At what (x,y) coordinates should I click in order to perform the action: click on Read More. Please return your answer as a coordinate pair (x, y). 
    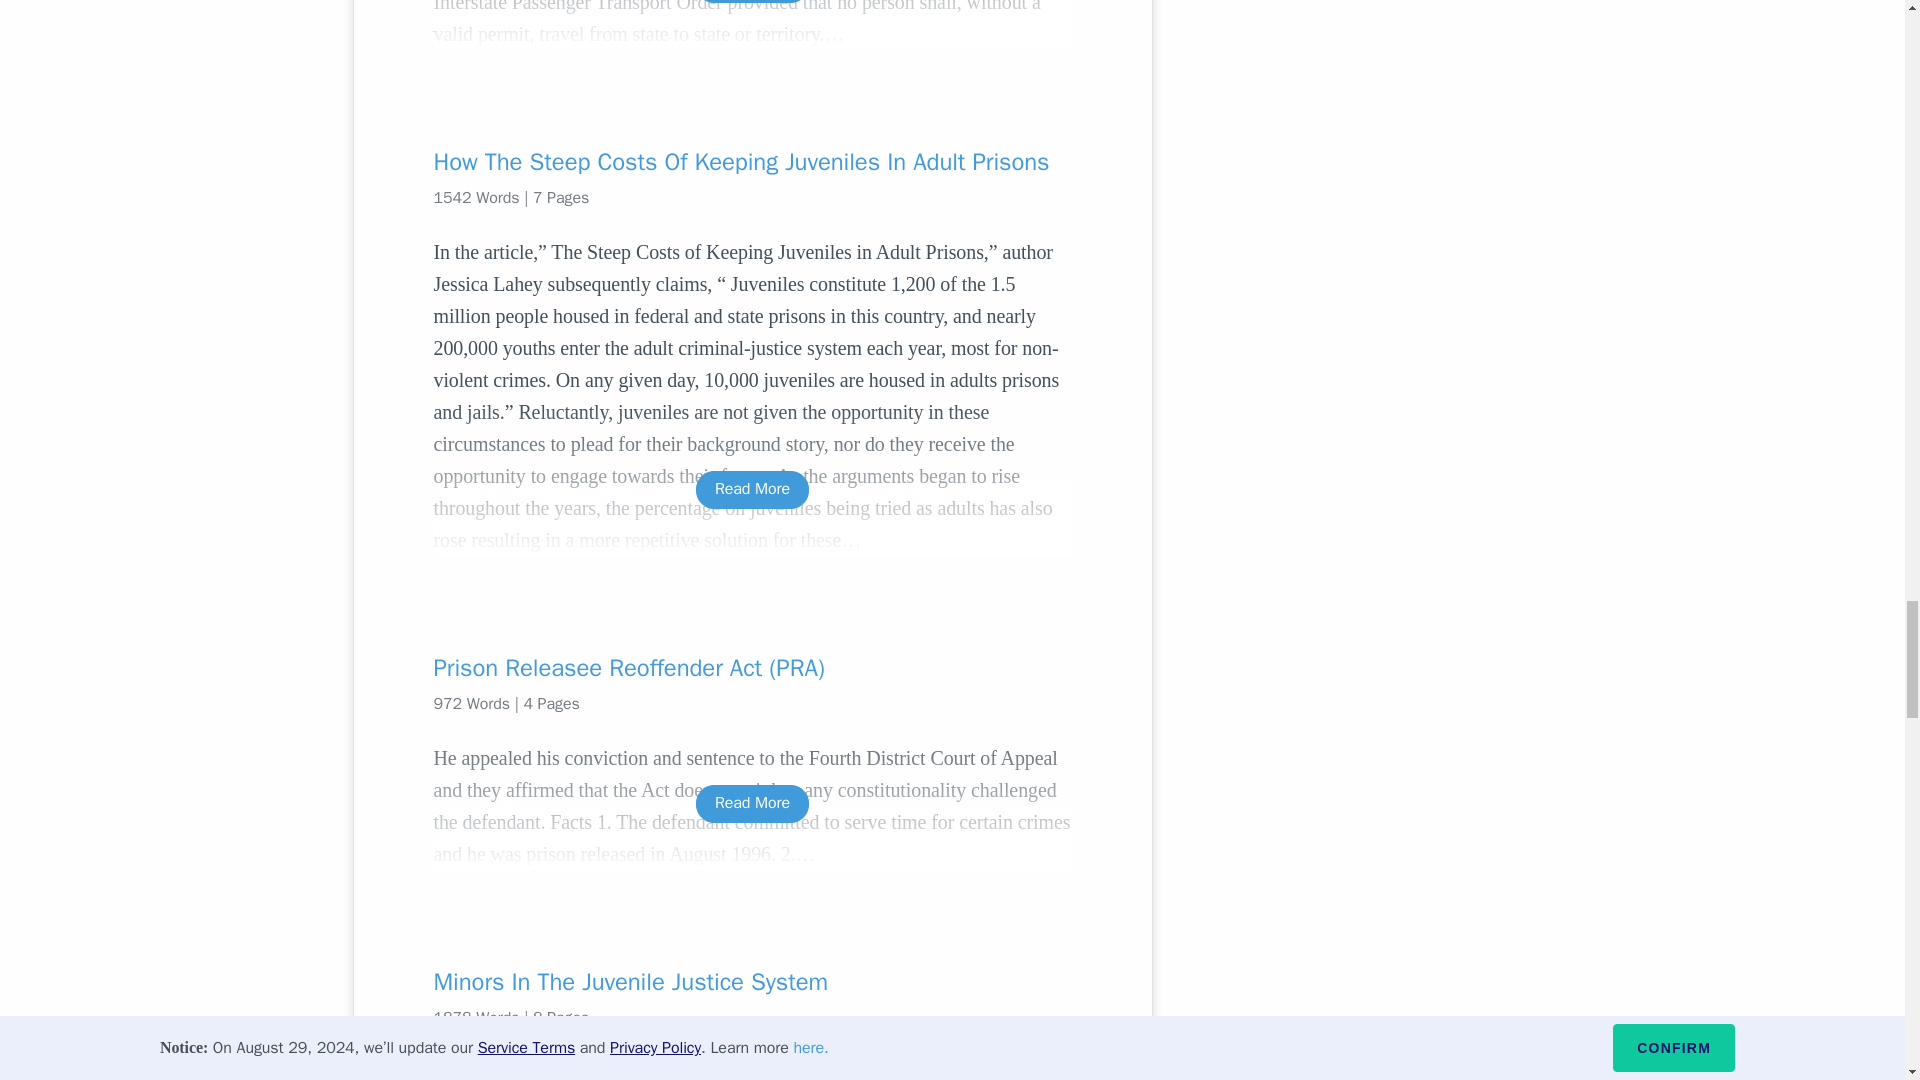
    Looking at the image, I should click on (752, 488).